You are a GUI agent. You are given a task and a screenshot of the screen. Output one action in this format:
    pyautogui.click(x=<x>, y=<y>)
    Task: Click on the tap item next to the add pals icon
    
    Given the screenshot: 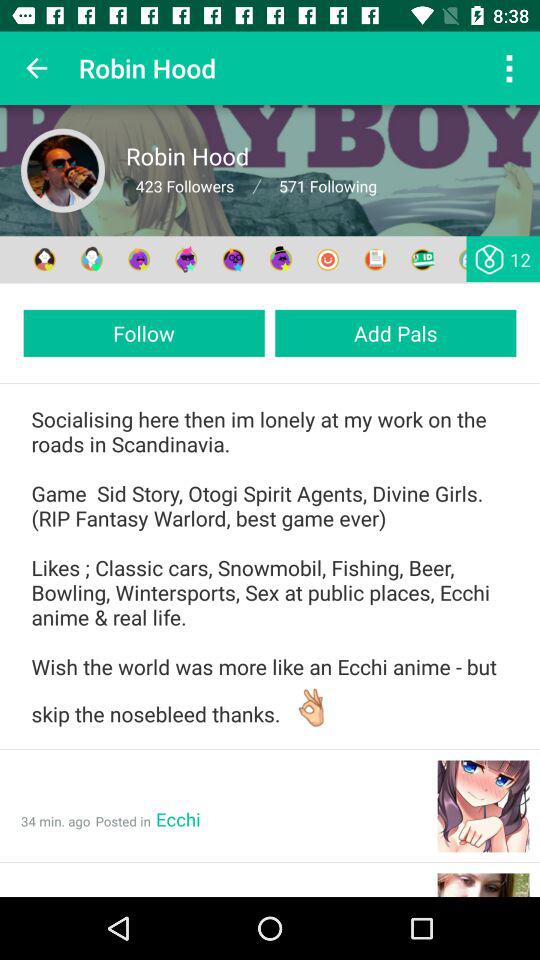 What is the action you would take?
    pyautogui.click(x=144, y=332)
    